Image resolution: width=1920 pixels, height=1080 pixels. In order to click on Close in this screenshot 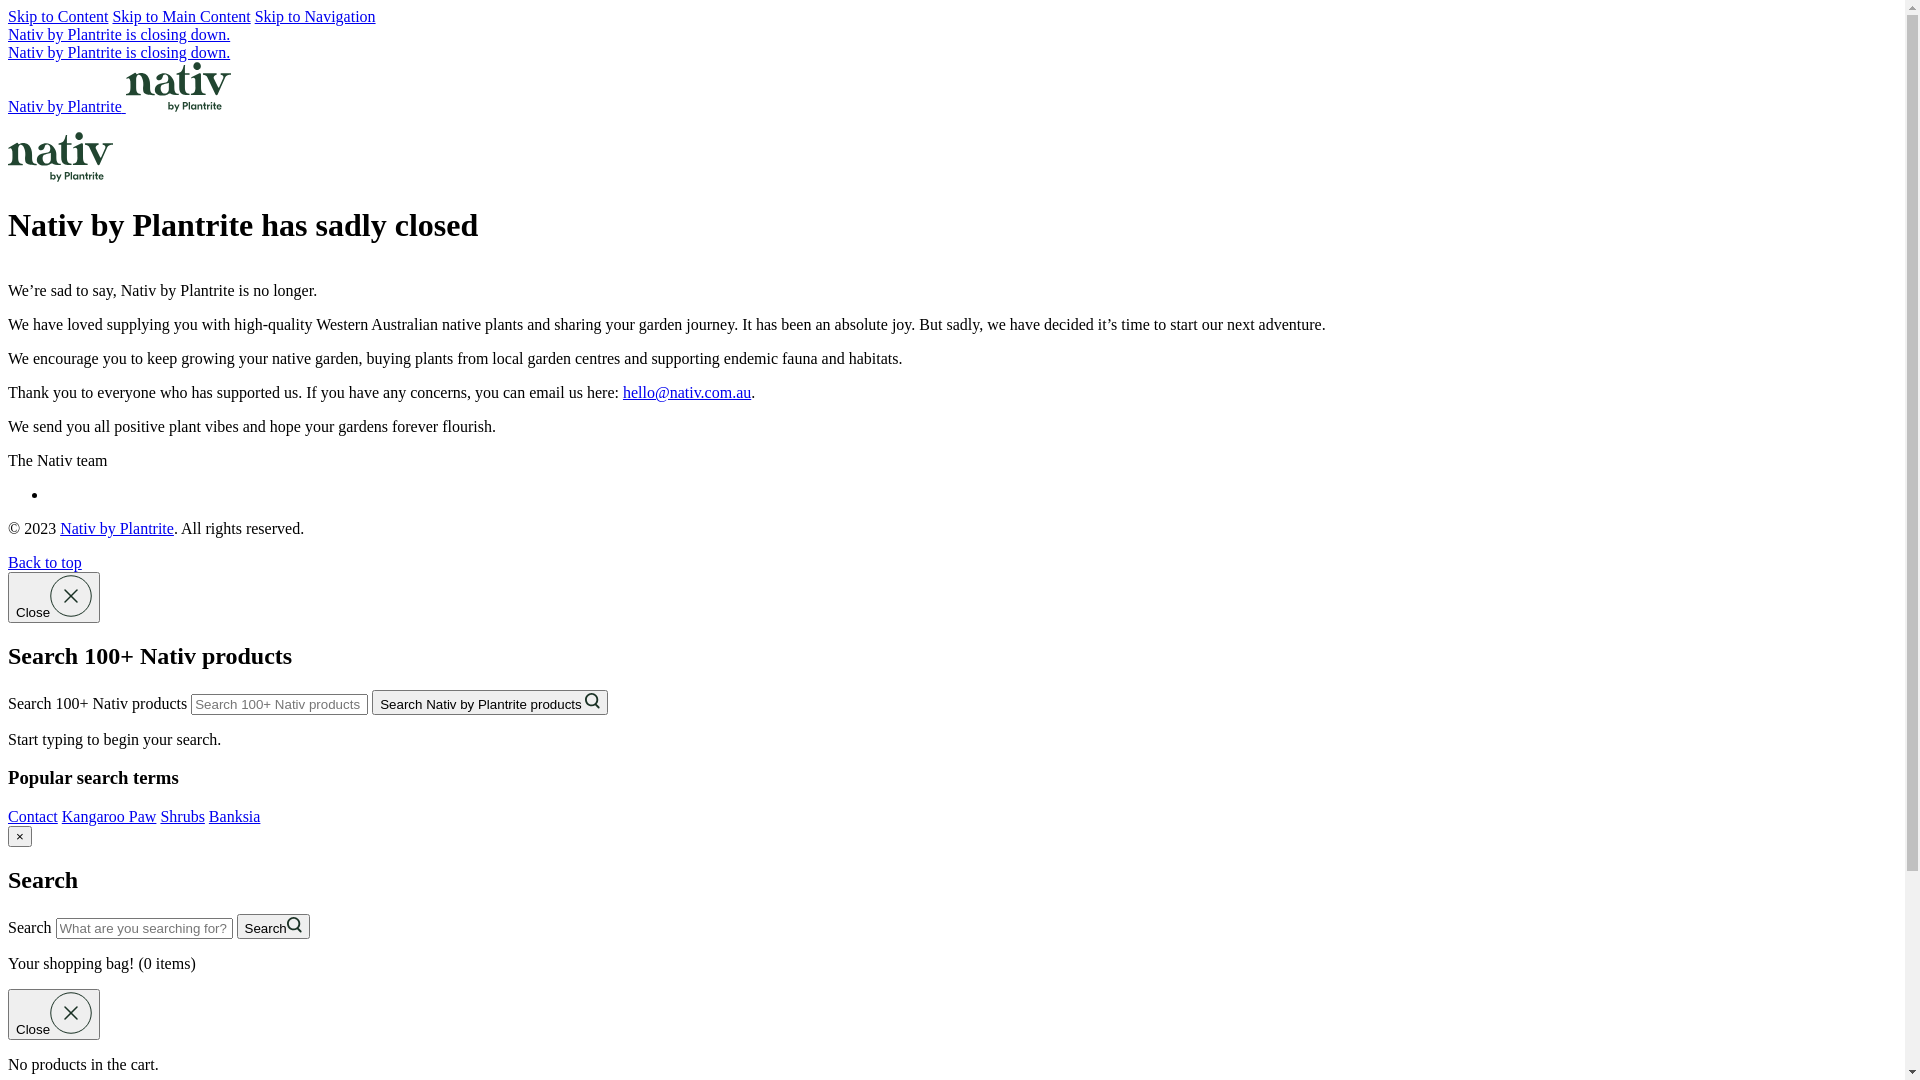, I will do `click(54, 1014)`.